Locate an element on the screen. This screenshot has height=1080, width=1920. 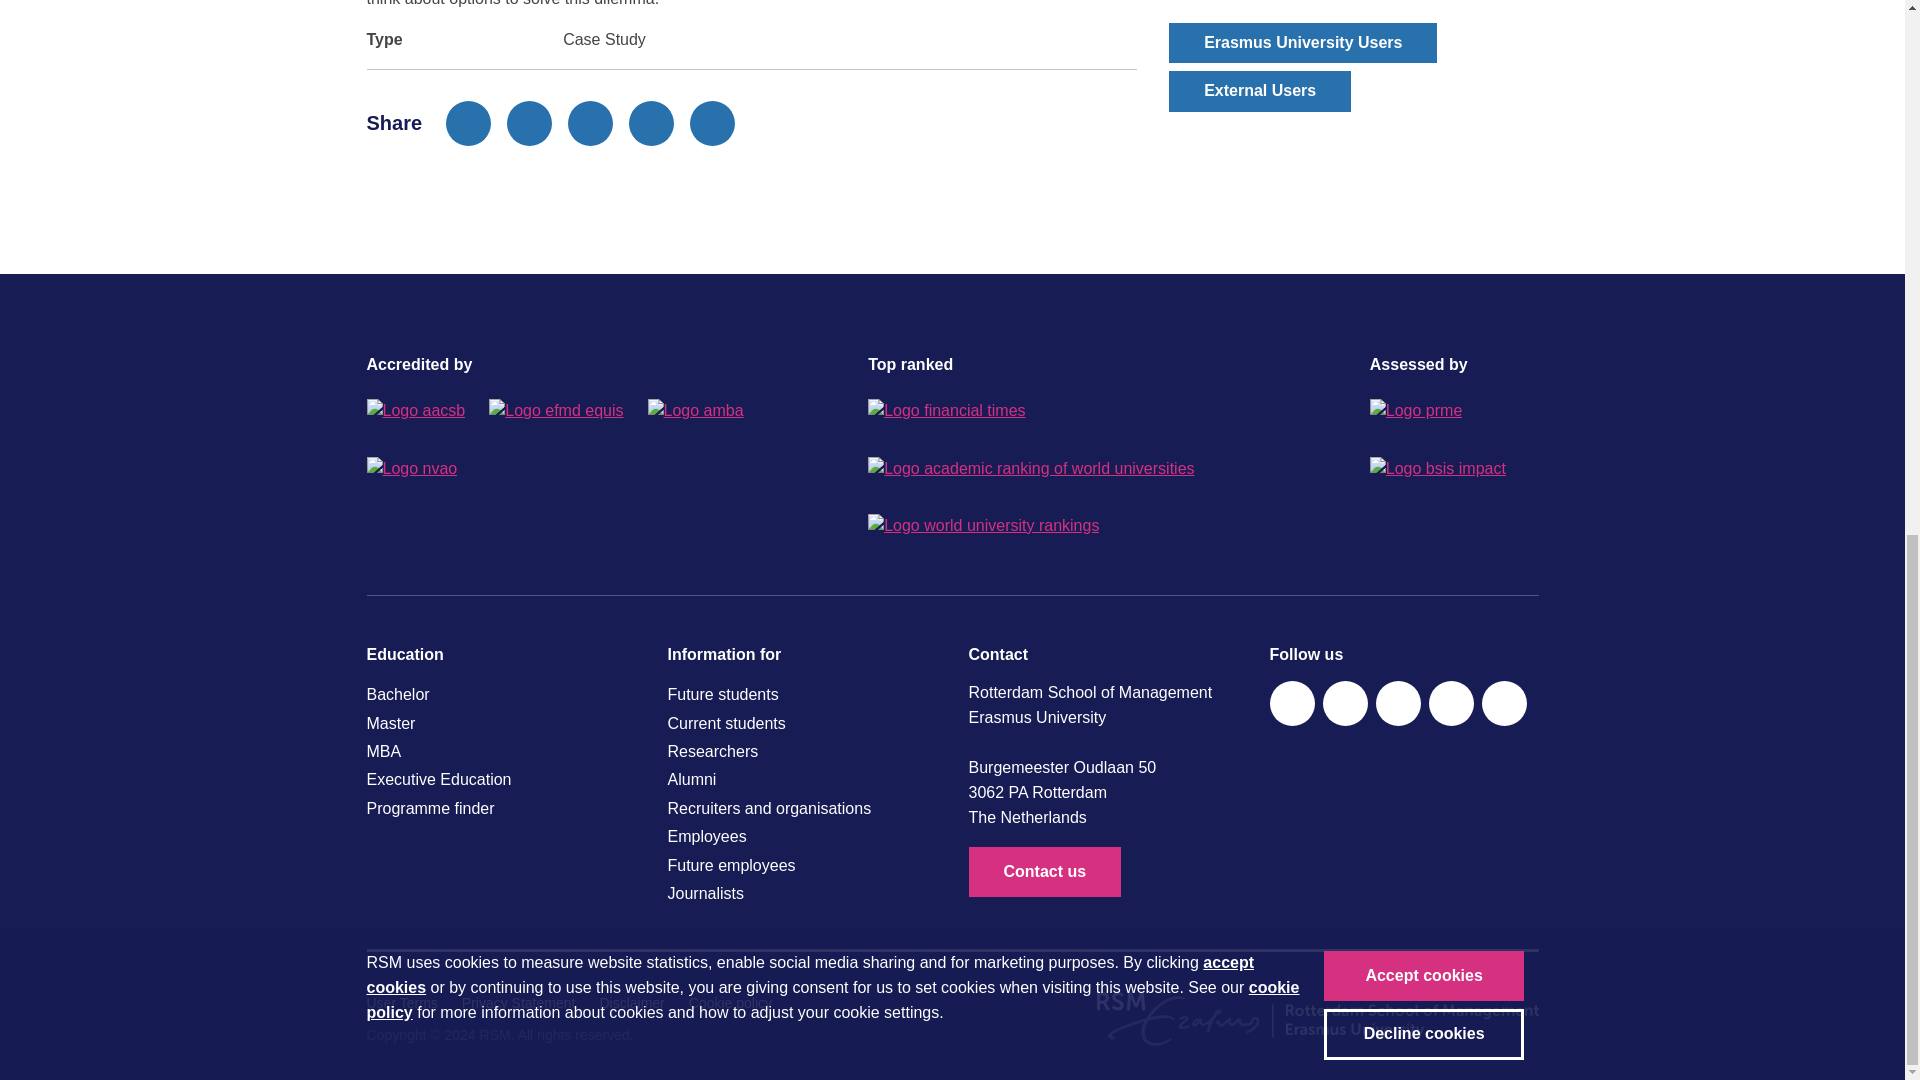
Share this on LinkedIn is located at coordinates (590, 123).